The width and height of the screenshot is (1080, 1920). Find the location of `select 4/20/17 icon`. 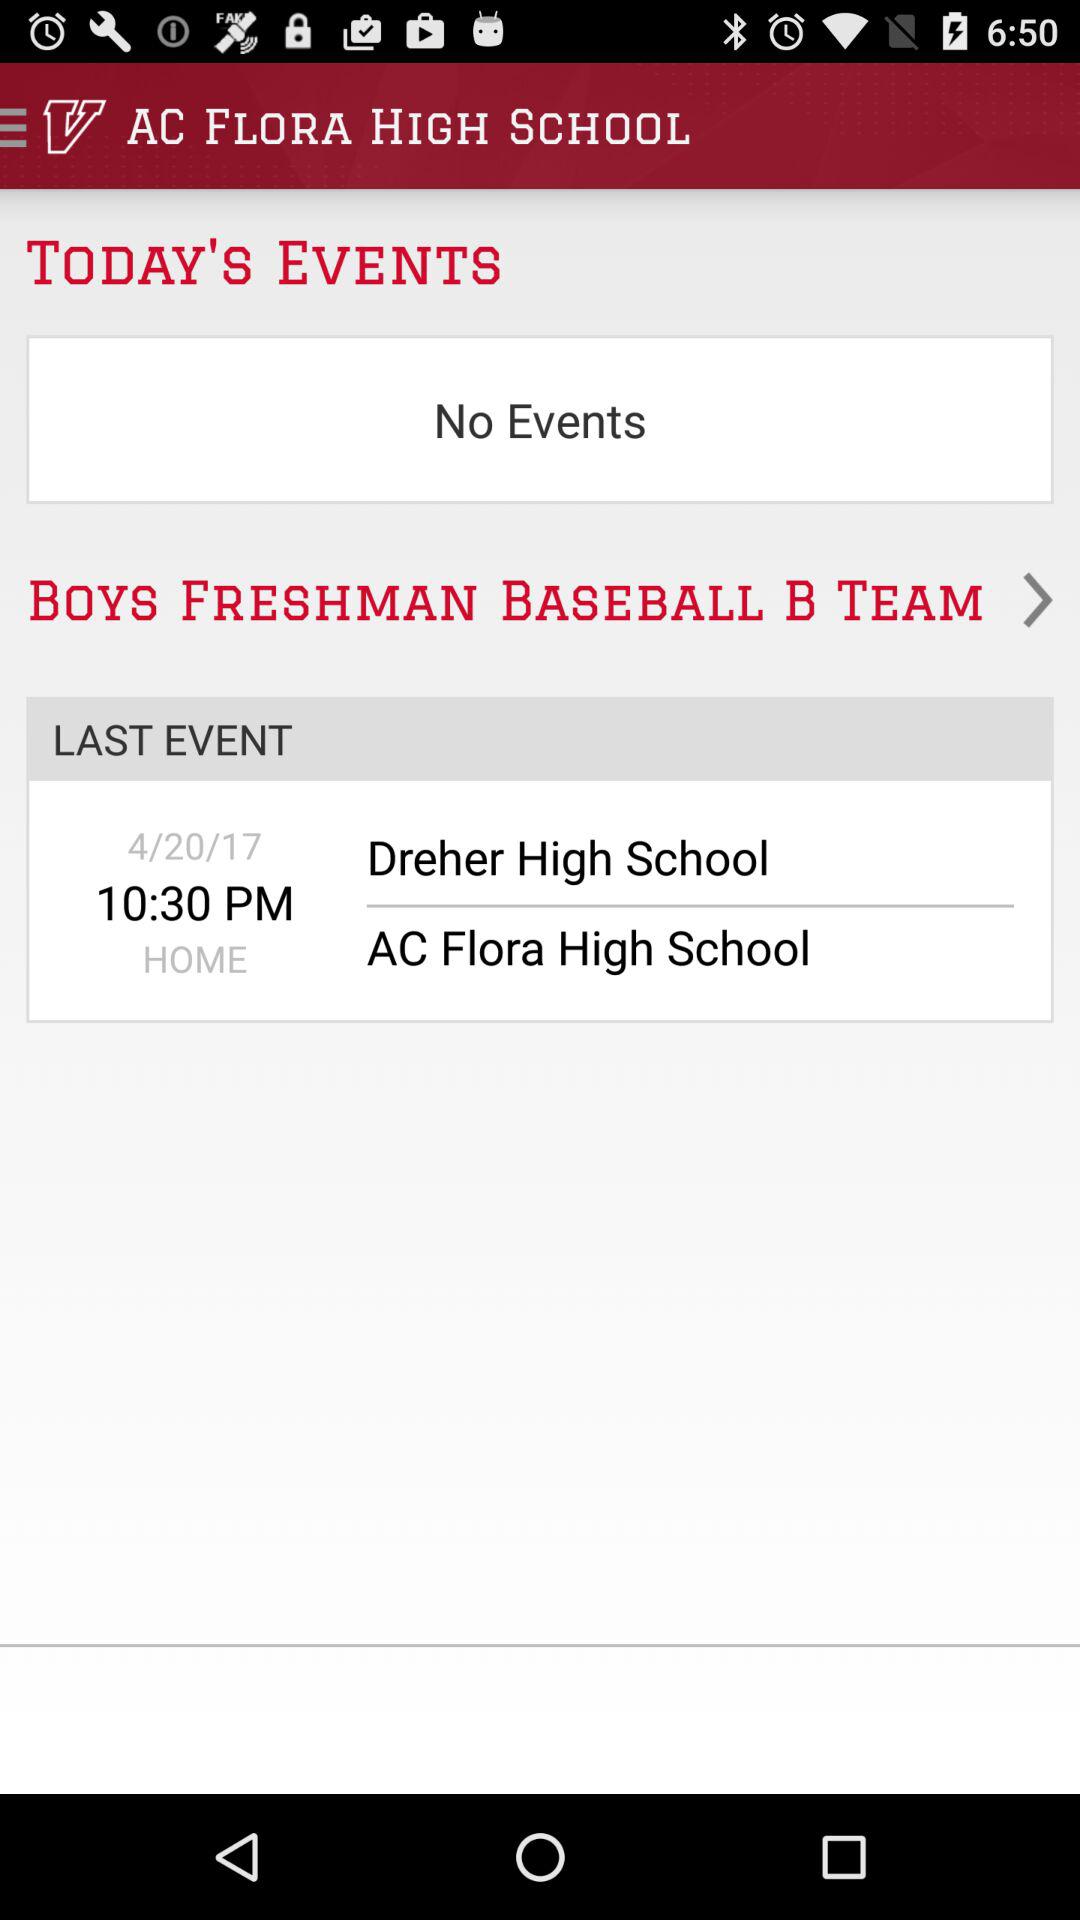

select 4/20/17 icon is located at coordinates (194, 845).